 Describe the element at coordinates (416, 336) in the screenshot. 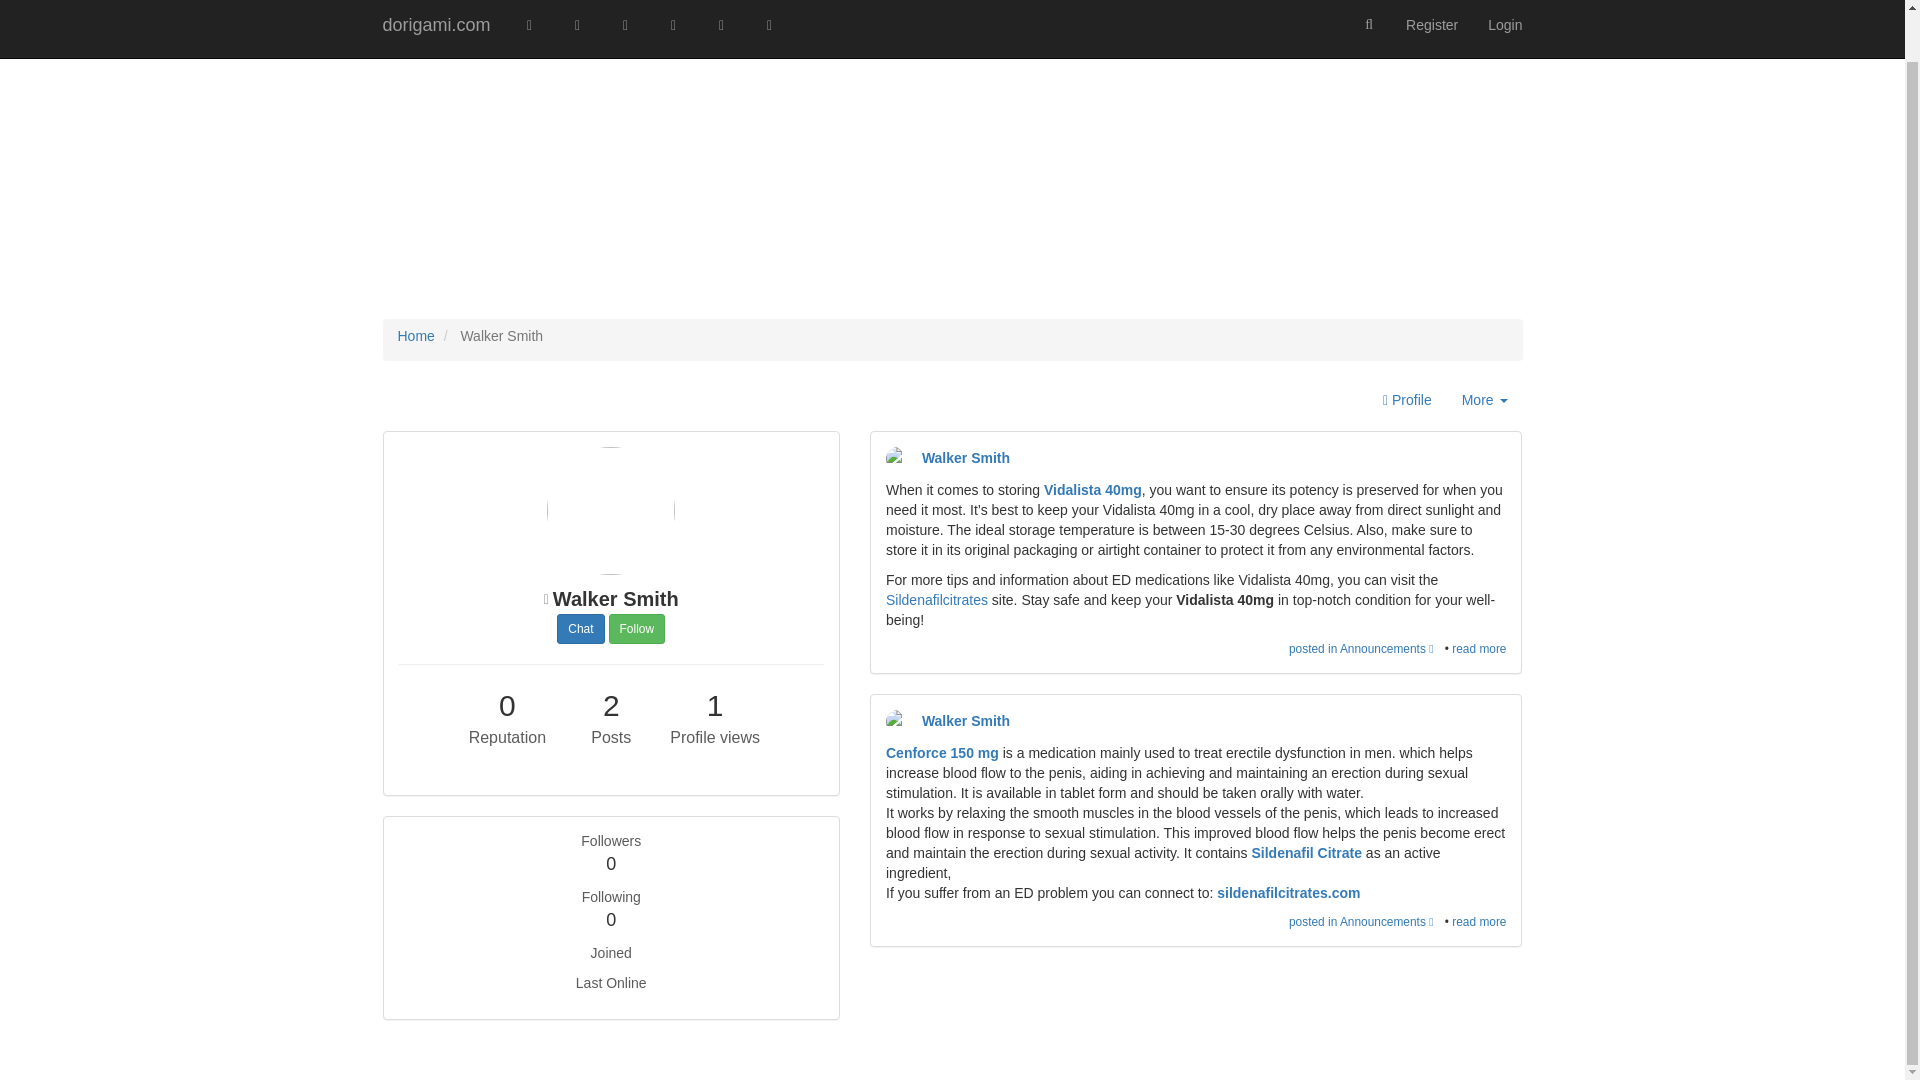

I see `Home` at that location.